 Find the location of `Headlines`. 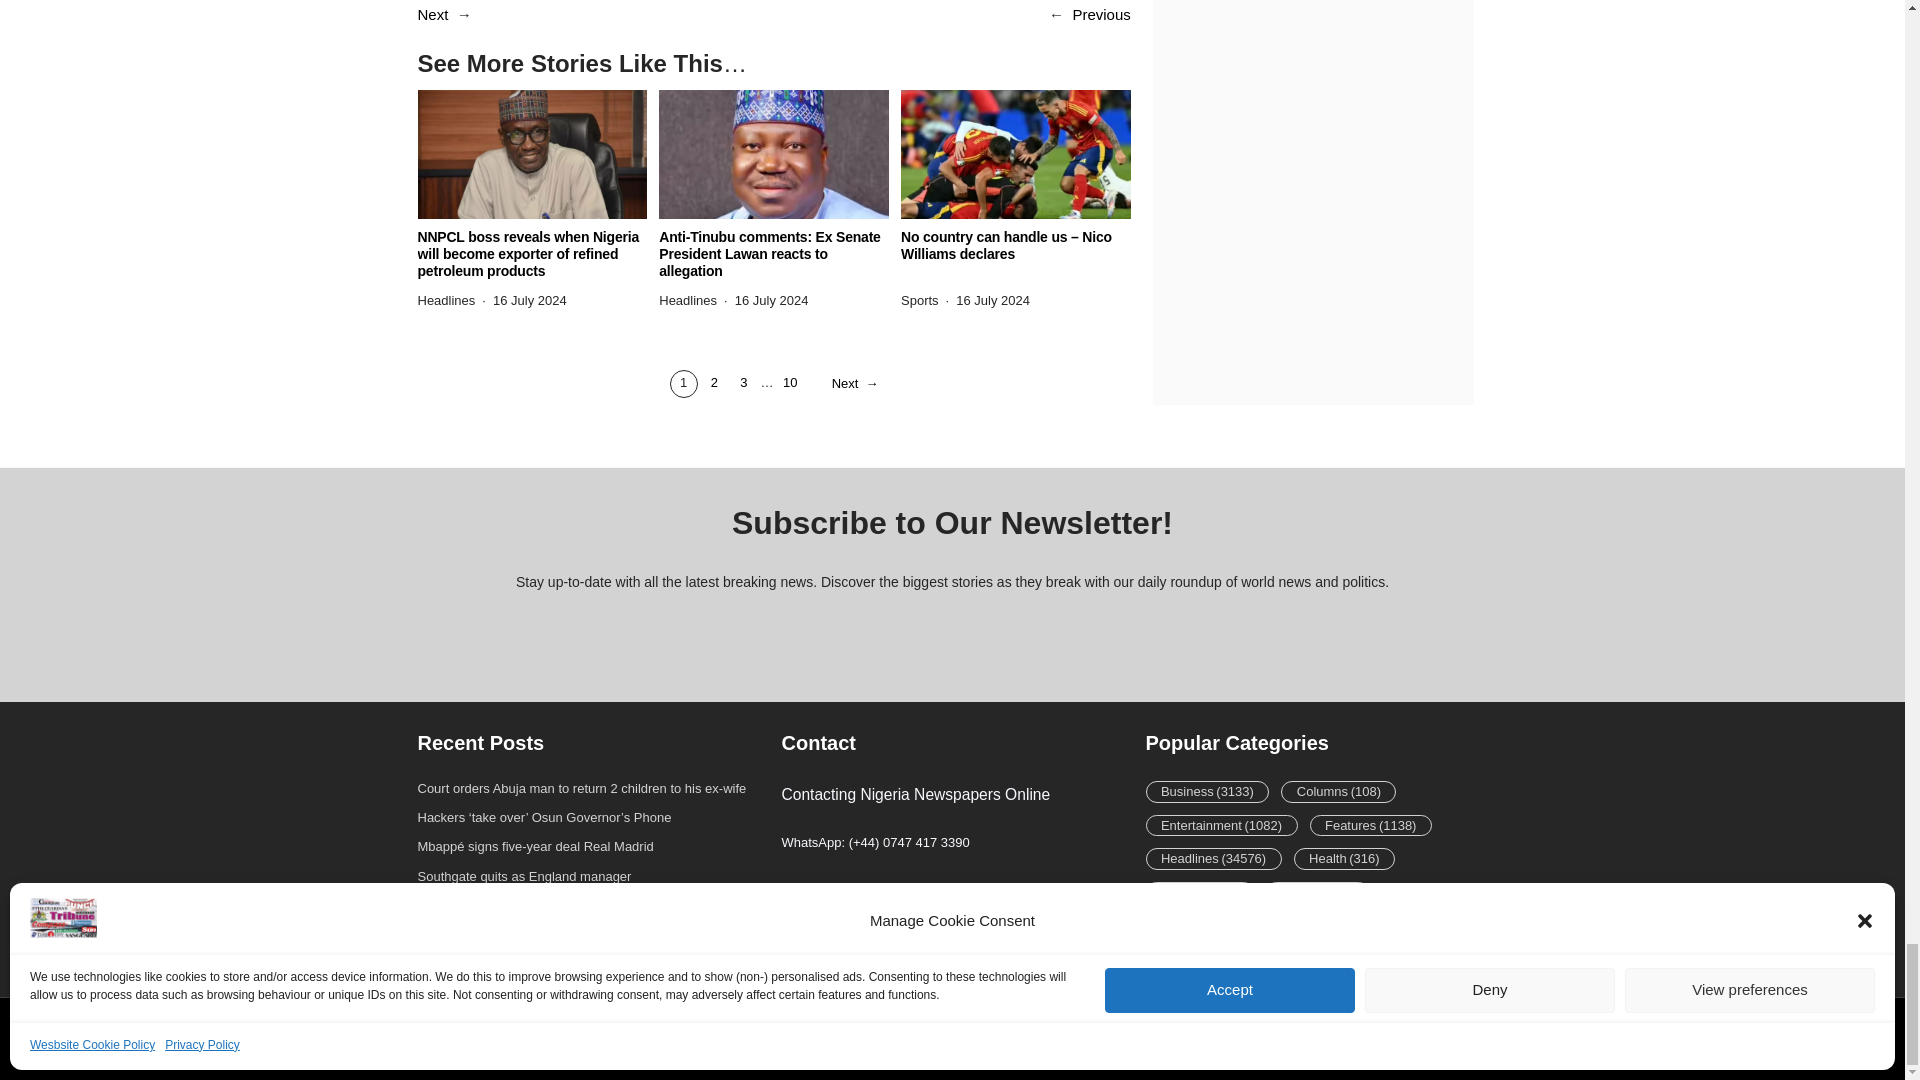

Headlines is located at coordinates (447, 300).